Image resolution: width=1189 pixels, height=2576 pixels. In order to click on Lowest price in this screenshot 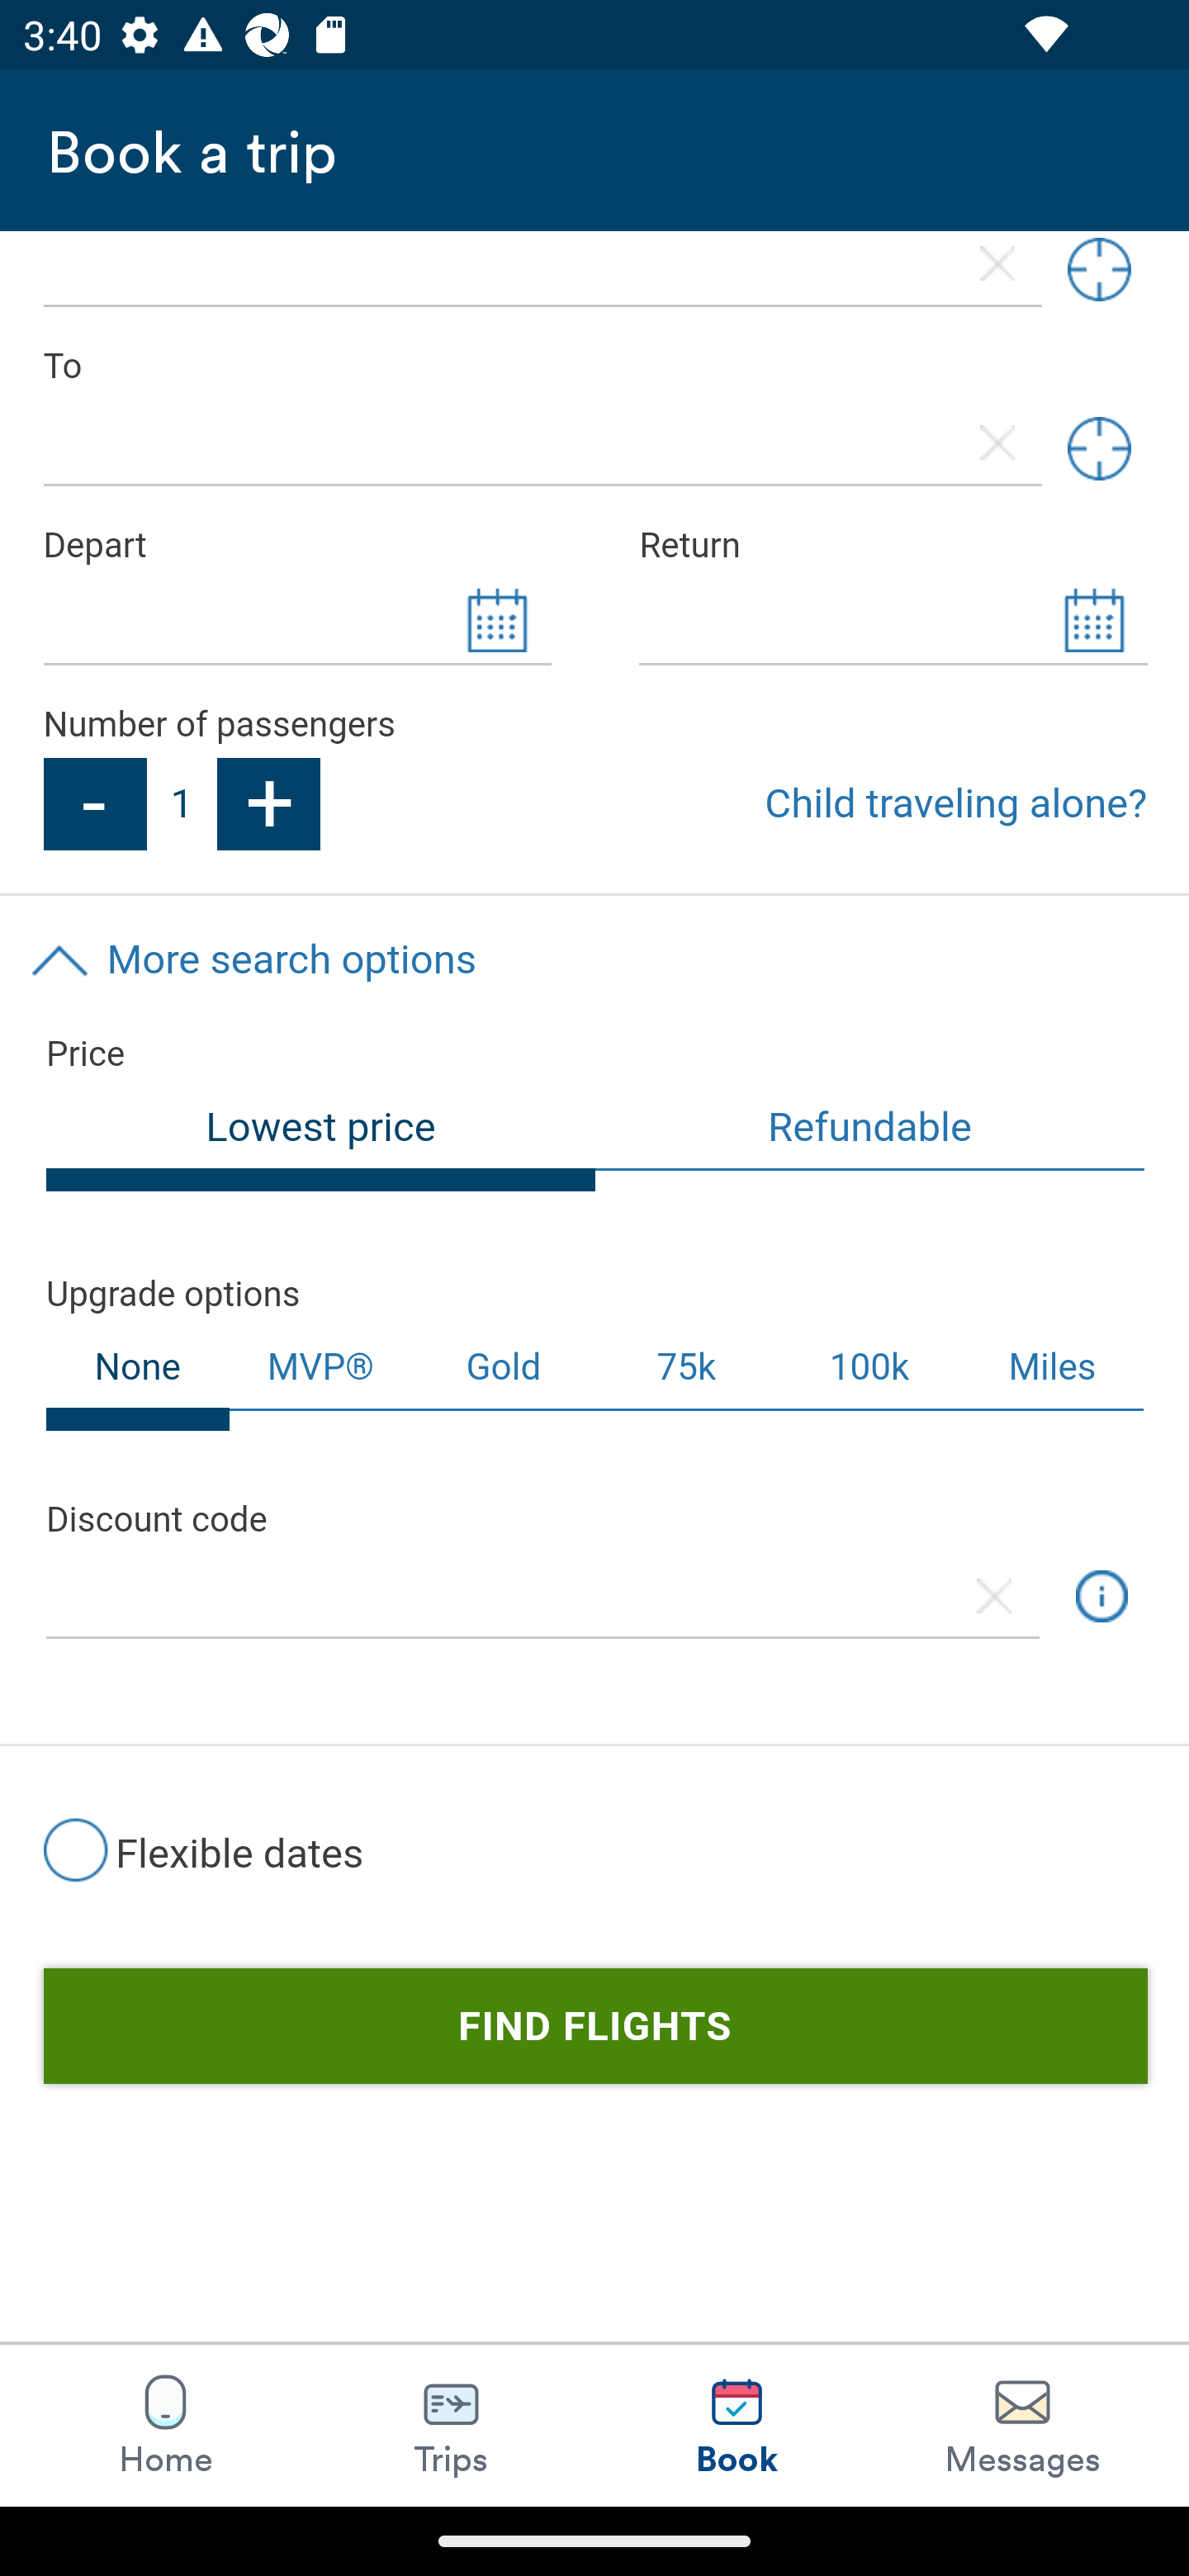, I will do `click(322, 1139)`.